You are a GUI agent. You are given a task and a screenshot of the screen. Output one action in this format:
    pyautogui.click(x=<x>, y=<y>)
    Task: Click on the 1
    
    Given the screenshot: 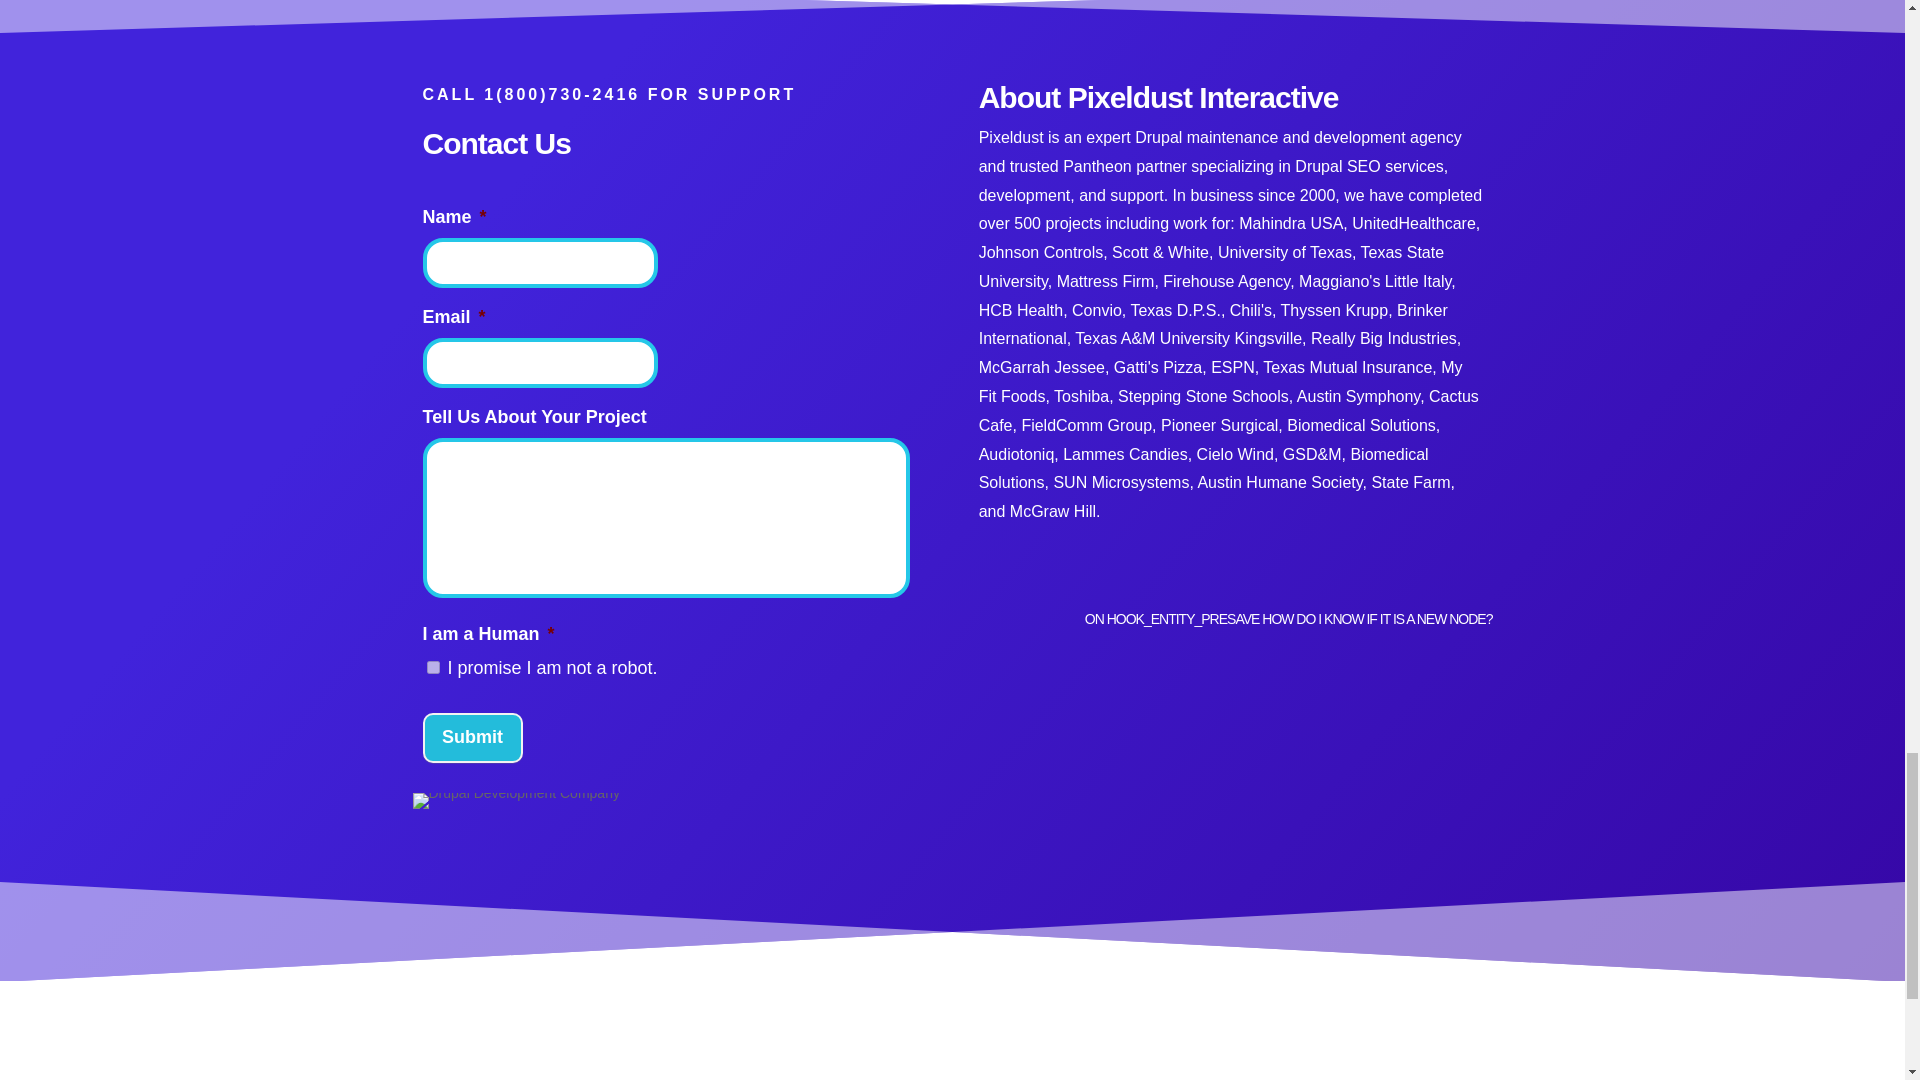 What is the action you would take?
    pyautogui.click(x=432, y=666)
    